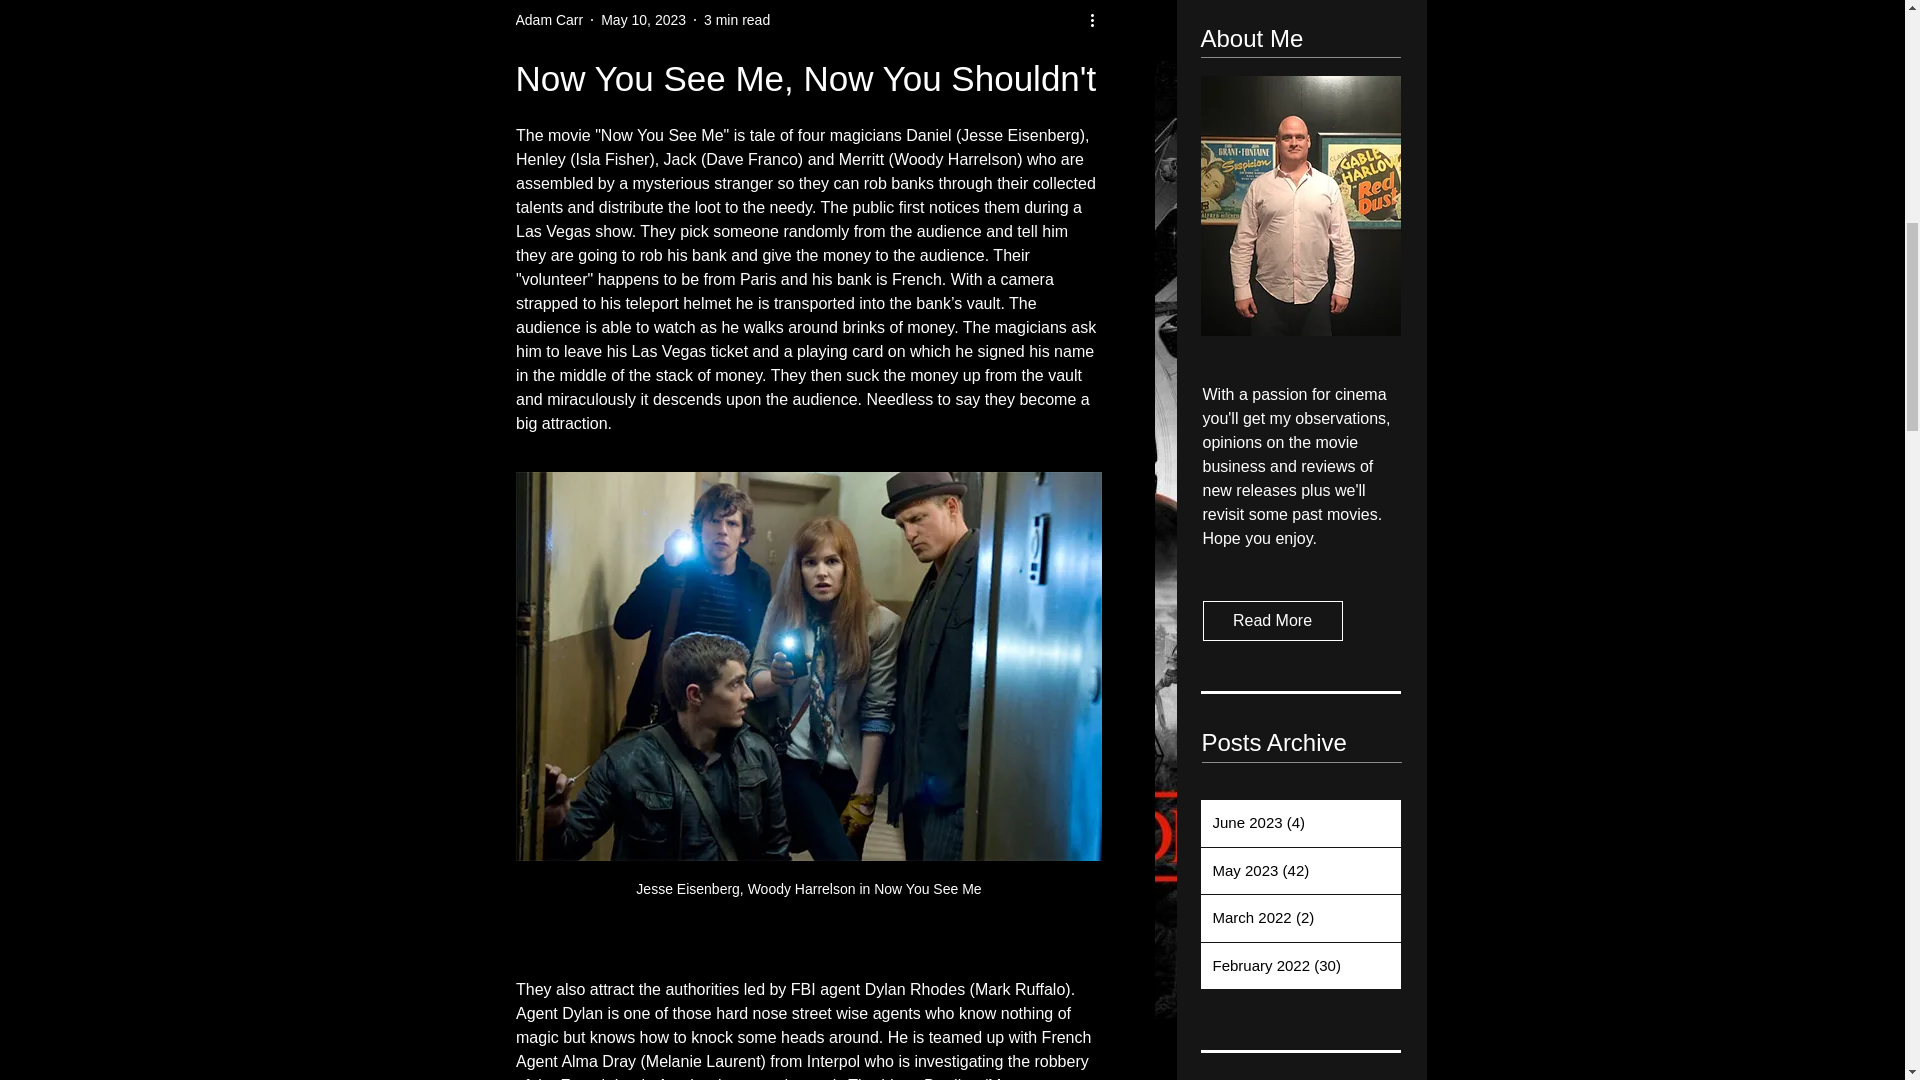 Image resolution: width=1920 pixels, height=1080 pixels. What do you see at coordinates (550, 20) in the screenshot?
I see `Adam Carr` at bounding box center [550, 20].